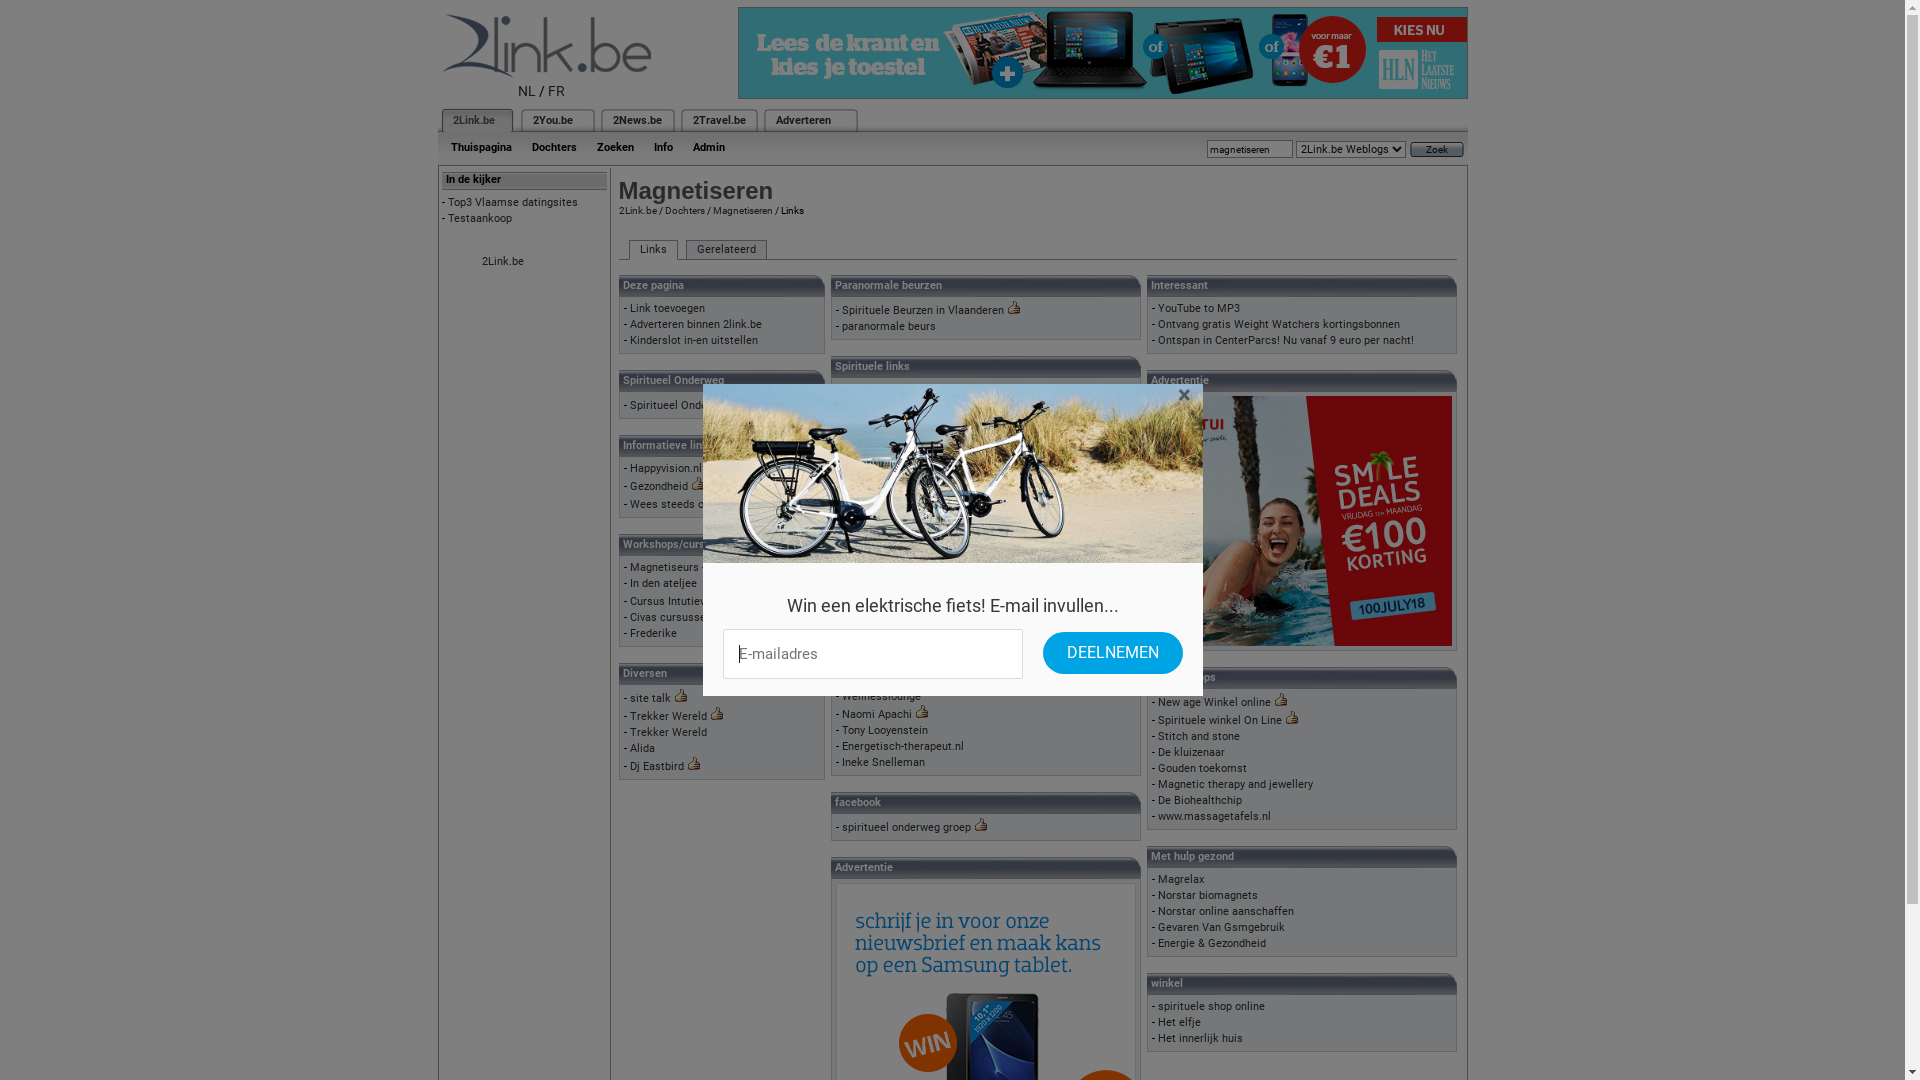 Image resolution: width=1920 pixels, height=1080 pixels. What do you see at coordinates (696, 324) in the screenshot?
I see `Adverteren binnen 2link.be` at bounding box center [696, 324].